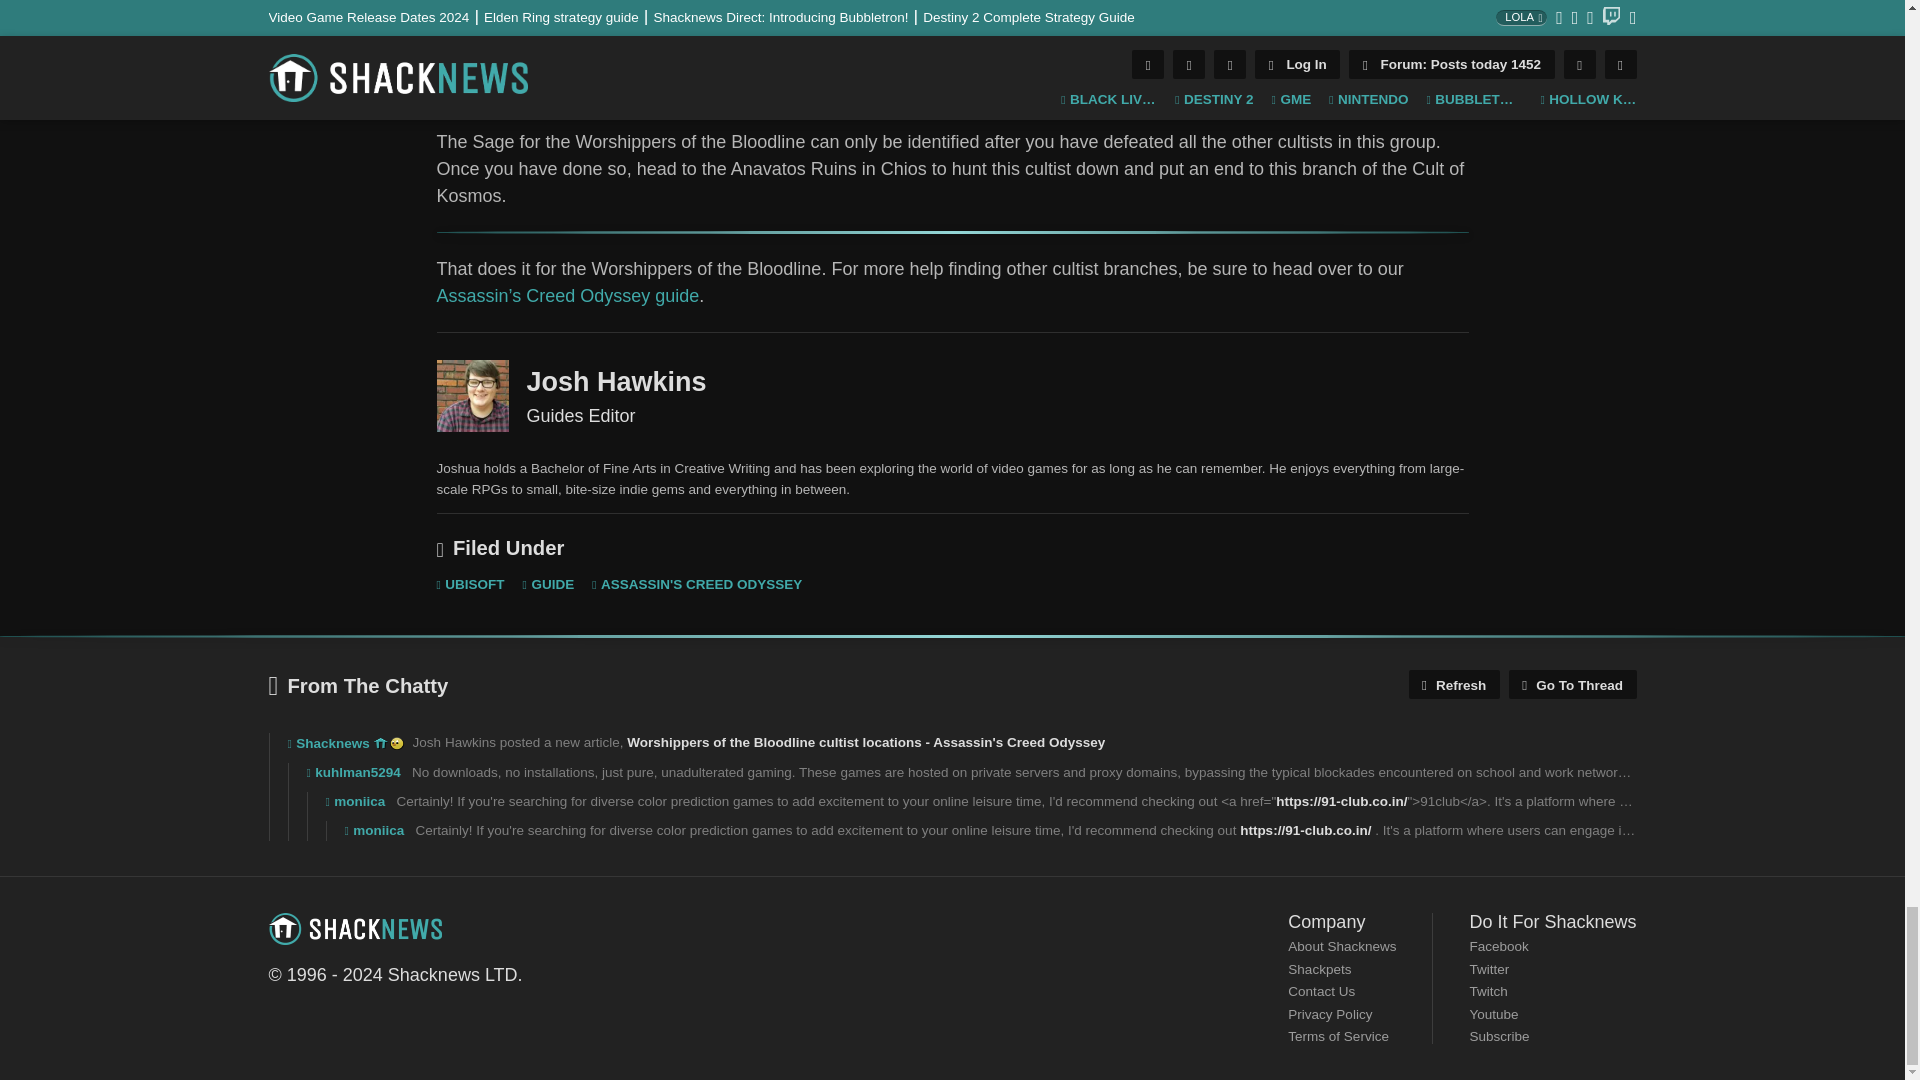 The height and width of the screenshot is (1080, 1920). I want to click on Guides Editor, so click(472, 396).